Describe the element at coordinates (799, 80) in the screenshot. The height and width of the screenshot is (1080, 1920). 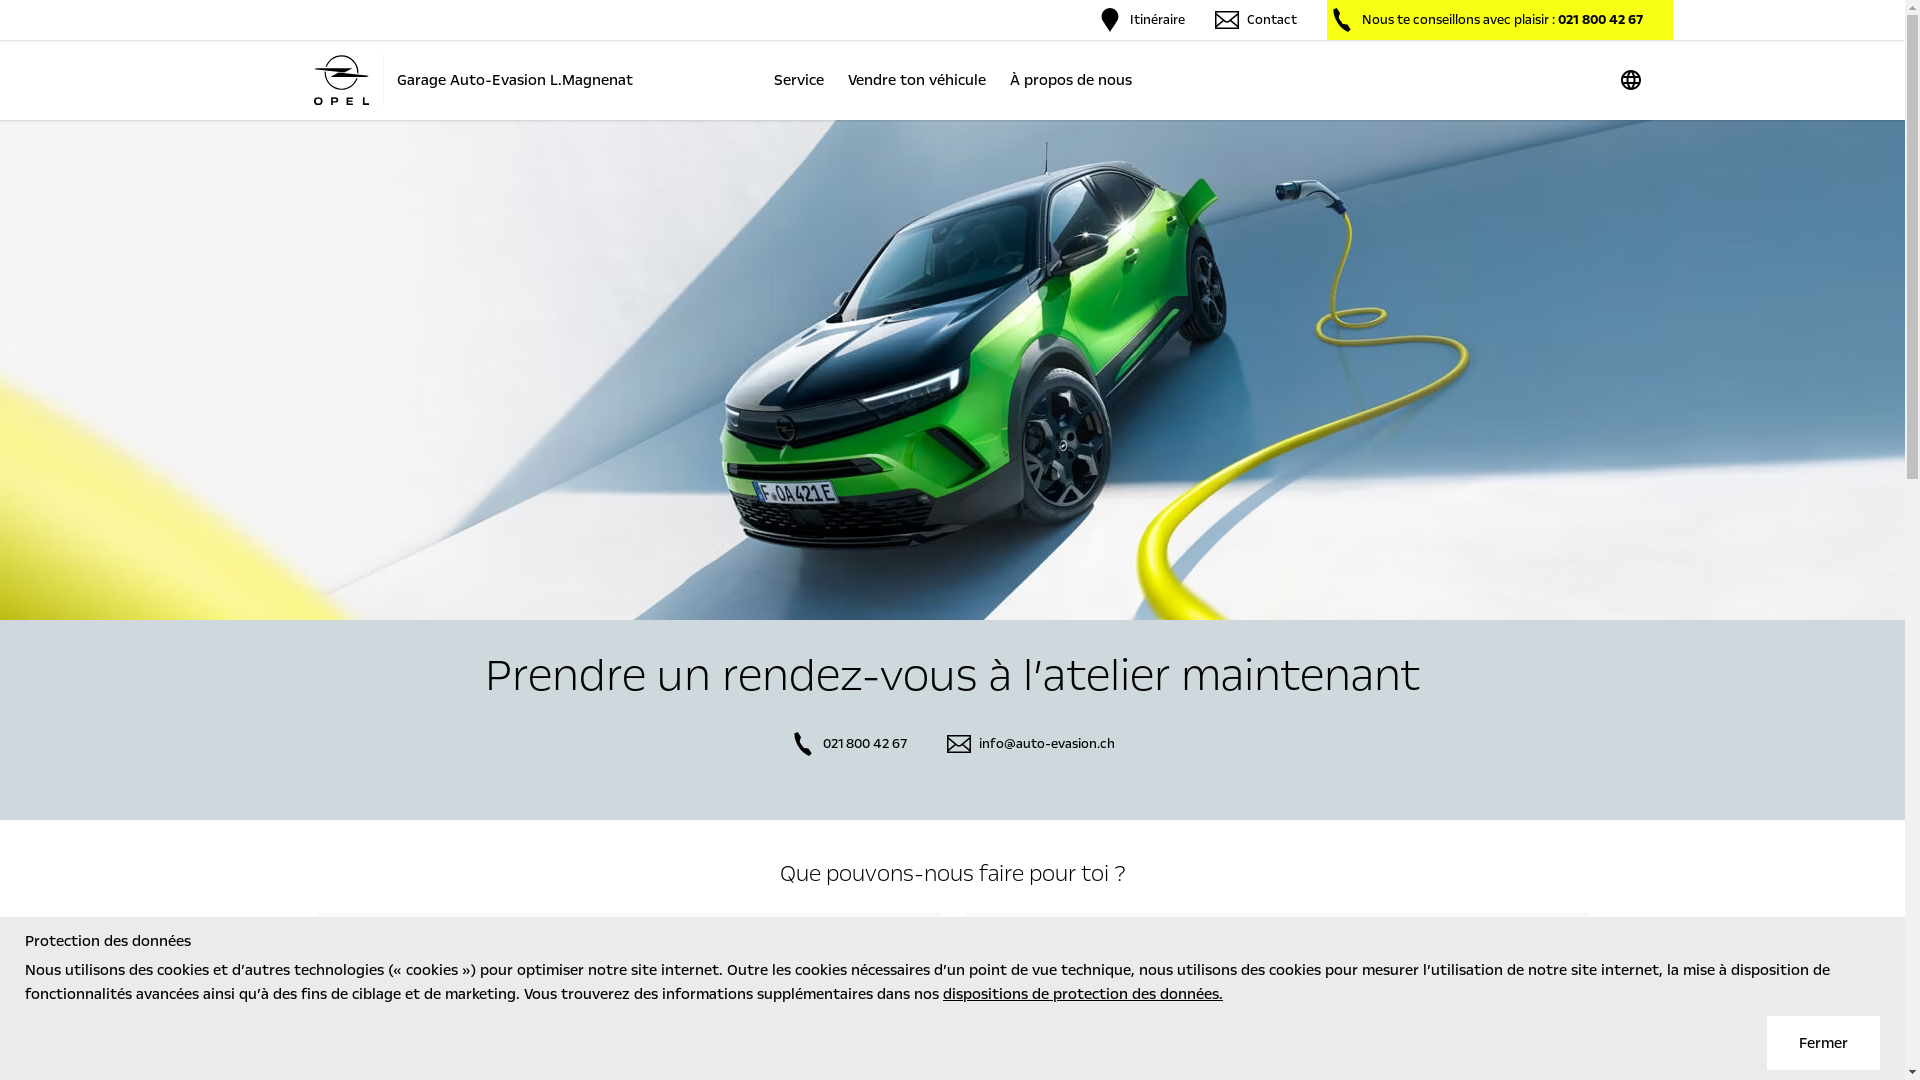
I see `Service` at that location.